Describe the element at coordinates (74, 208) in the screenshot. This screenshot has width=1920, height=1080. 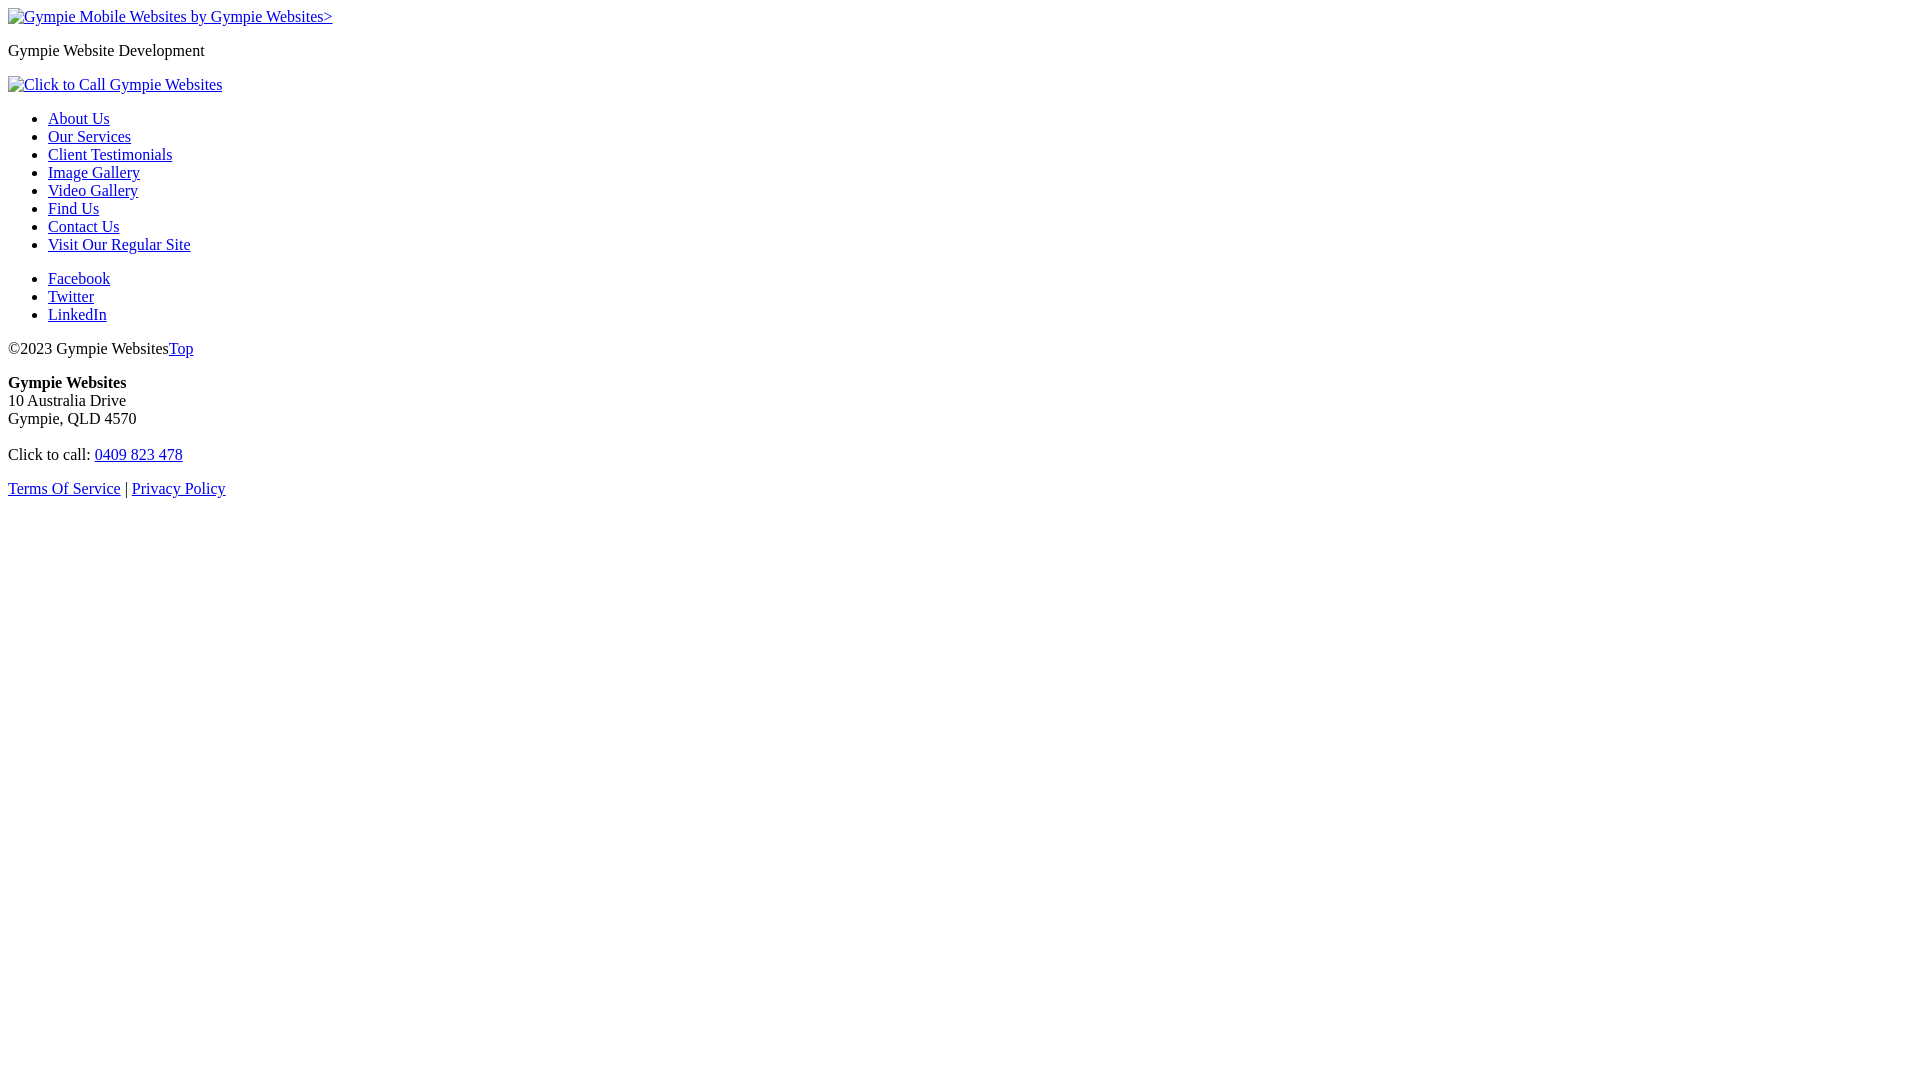
I see `Find Us` at that location.